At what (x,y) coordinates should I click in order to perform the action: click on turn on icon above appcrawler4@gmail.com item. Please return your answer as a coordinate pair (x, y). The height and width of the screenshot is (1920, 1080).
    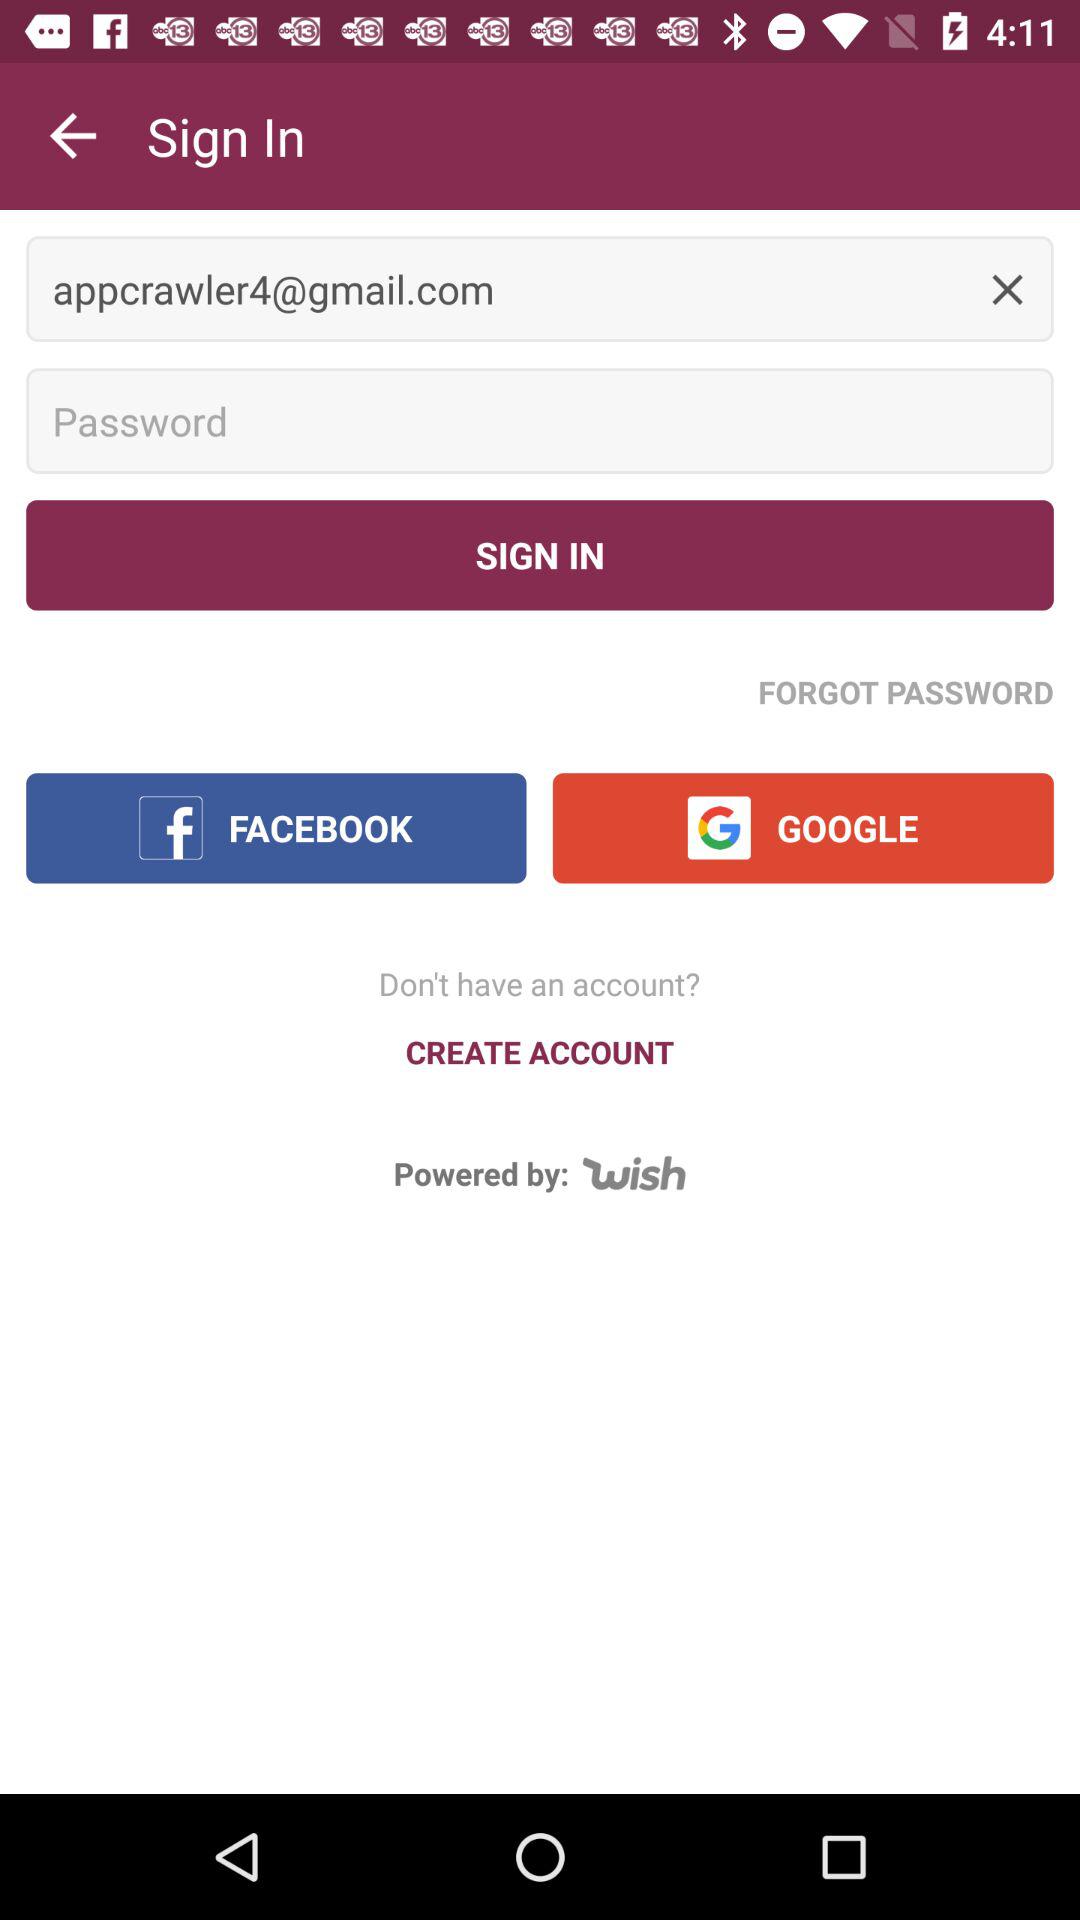
    Looking at the image, I should click on (73, 136).